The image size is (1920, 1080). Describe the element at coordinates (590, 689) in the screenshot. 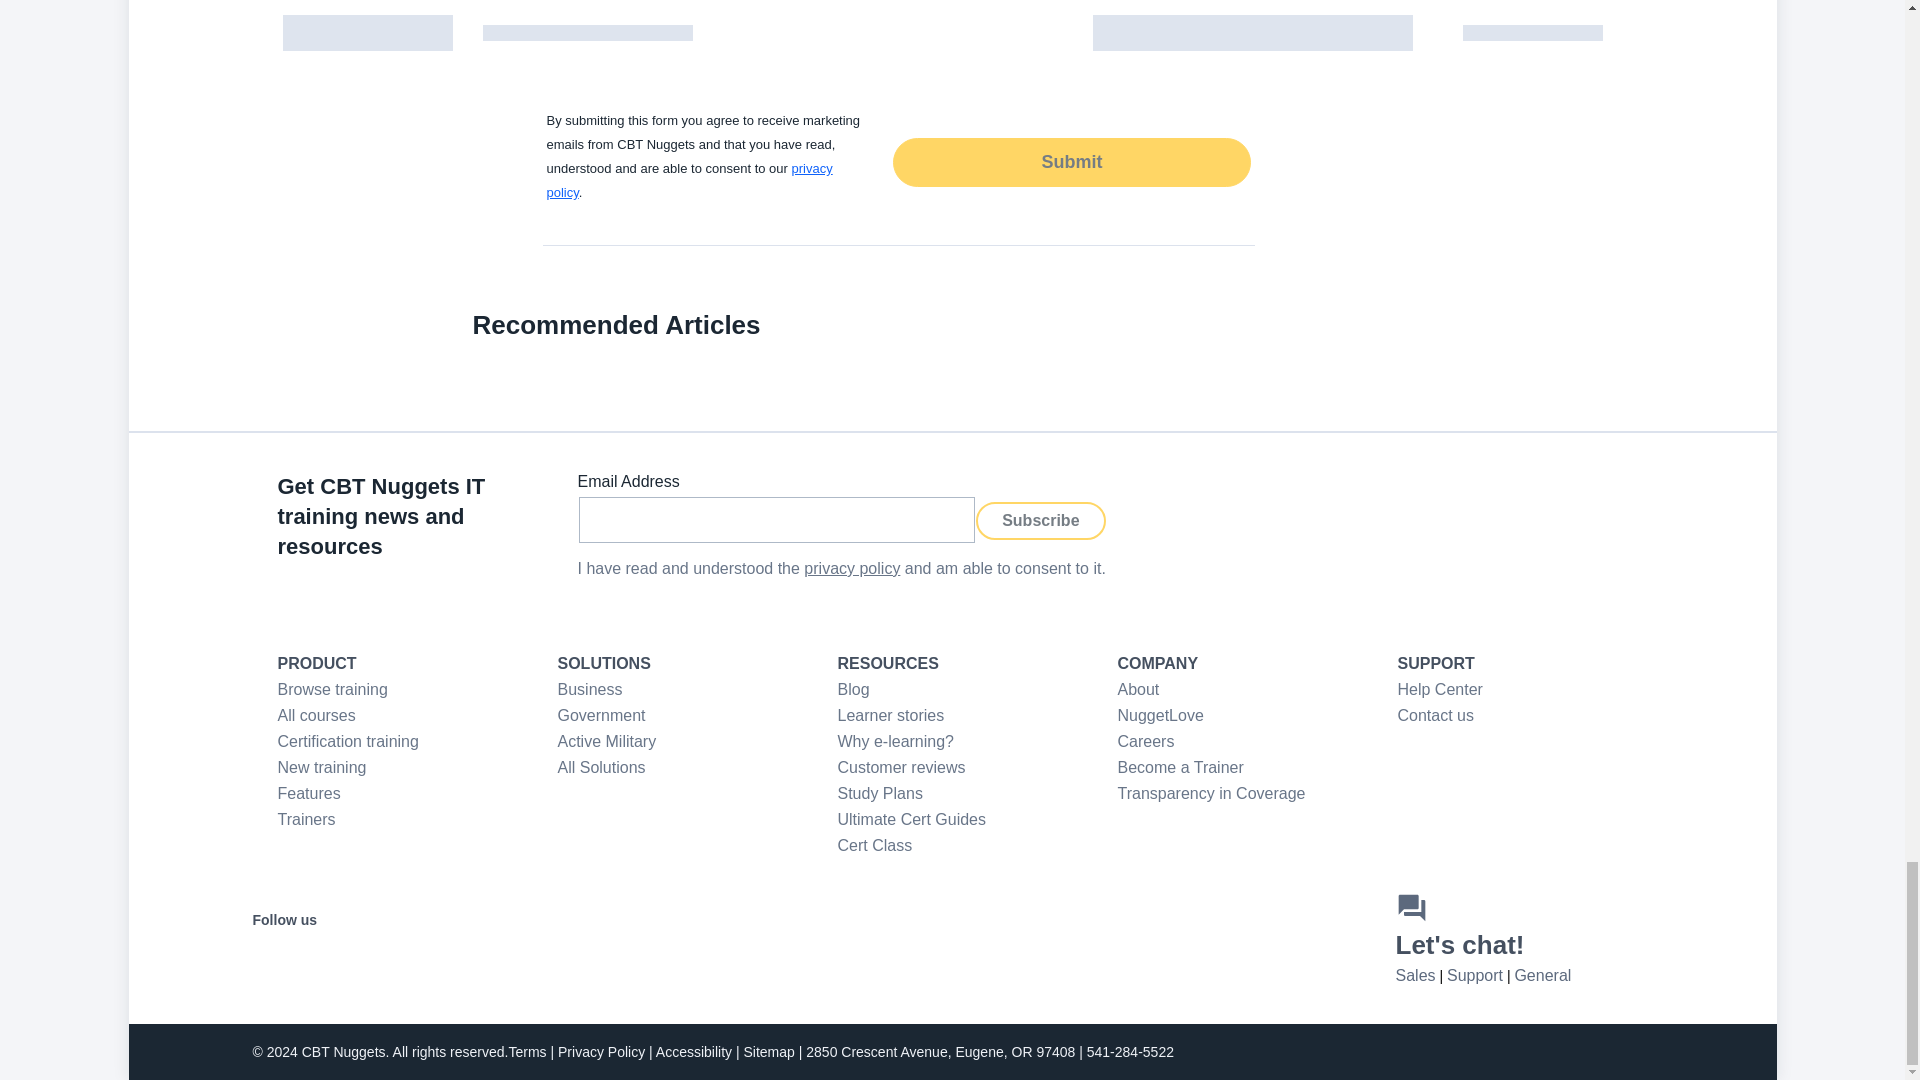

I see `Business` at that location.